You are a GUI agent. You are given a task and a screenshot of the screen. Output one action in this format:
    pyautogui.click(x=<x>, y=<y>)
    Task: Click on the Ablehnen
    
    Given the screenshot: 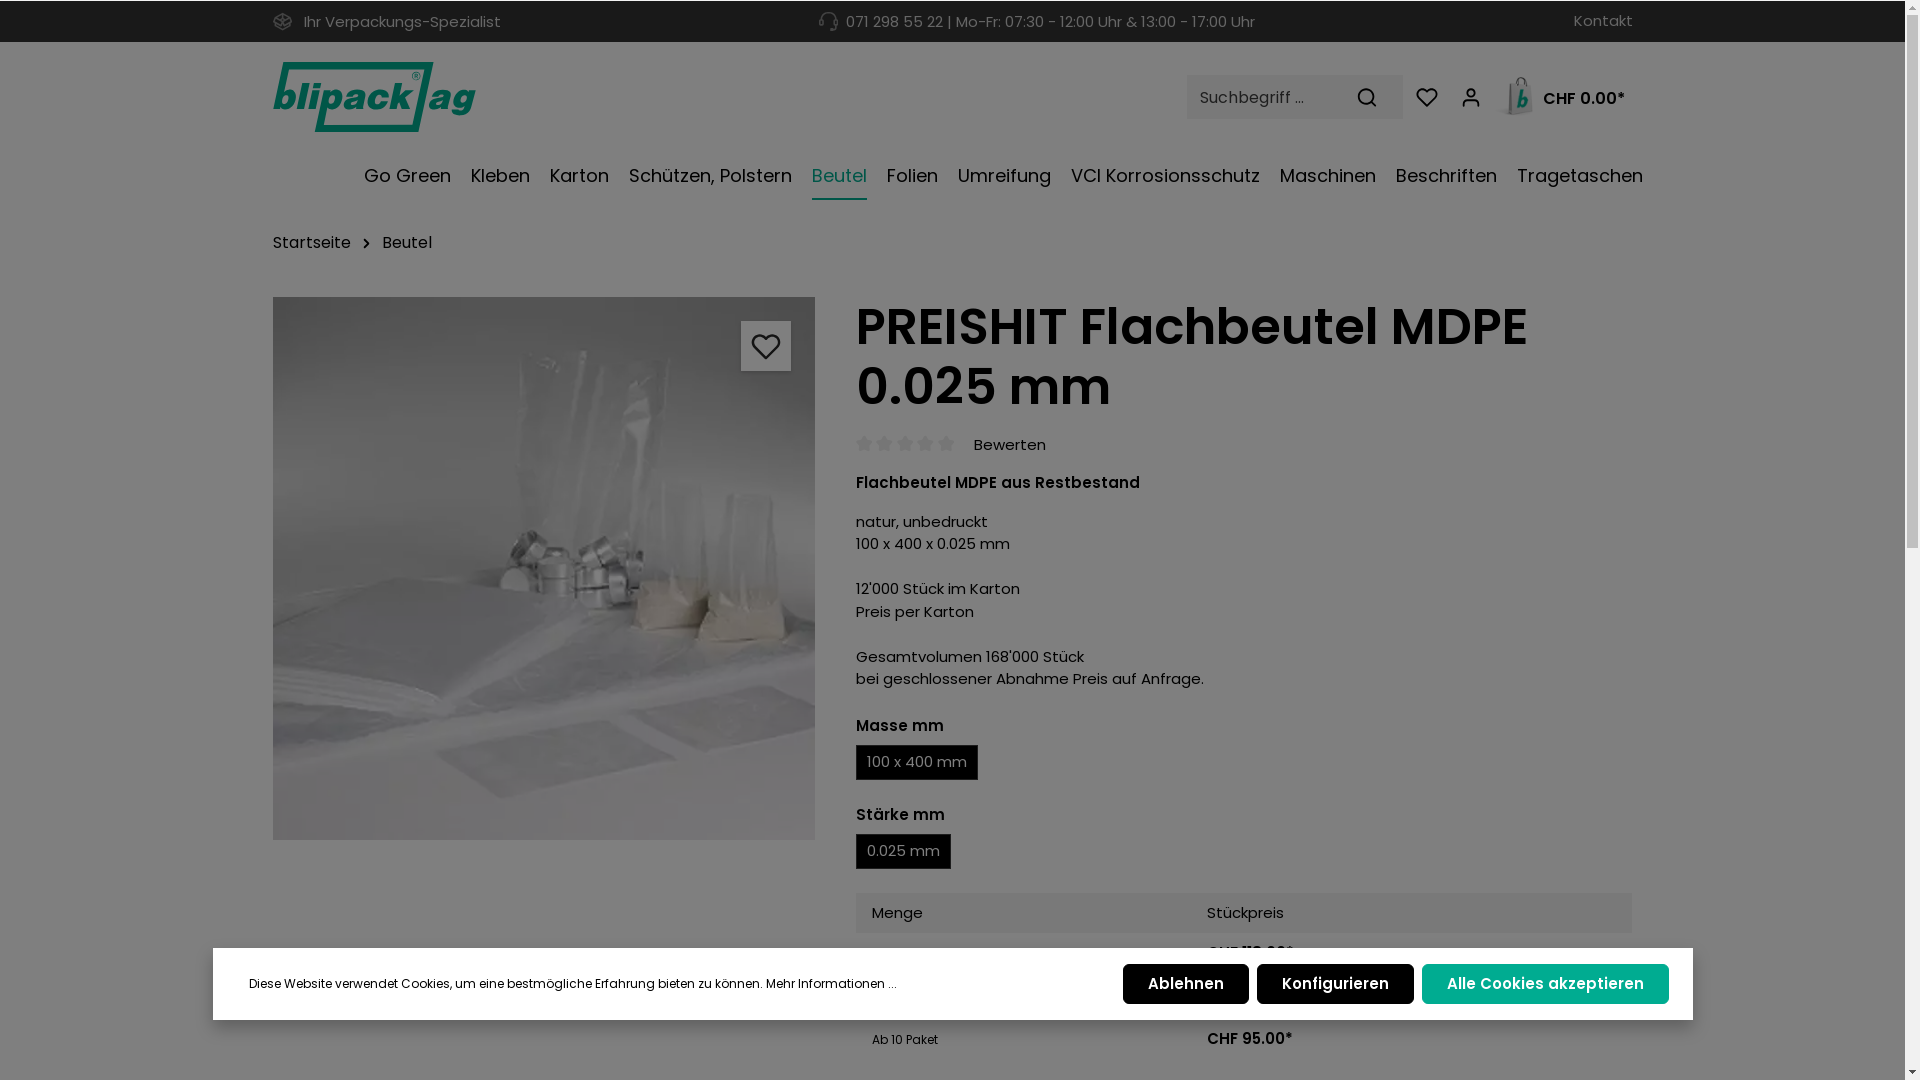 What is the action you would take?
    pyautogui.click(x=1185, y=984)
    